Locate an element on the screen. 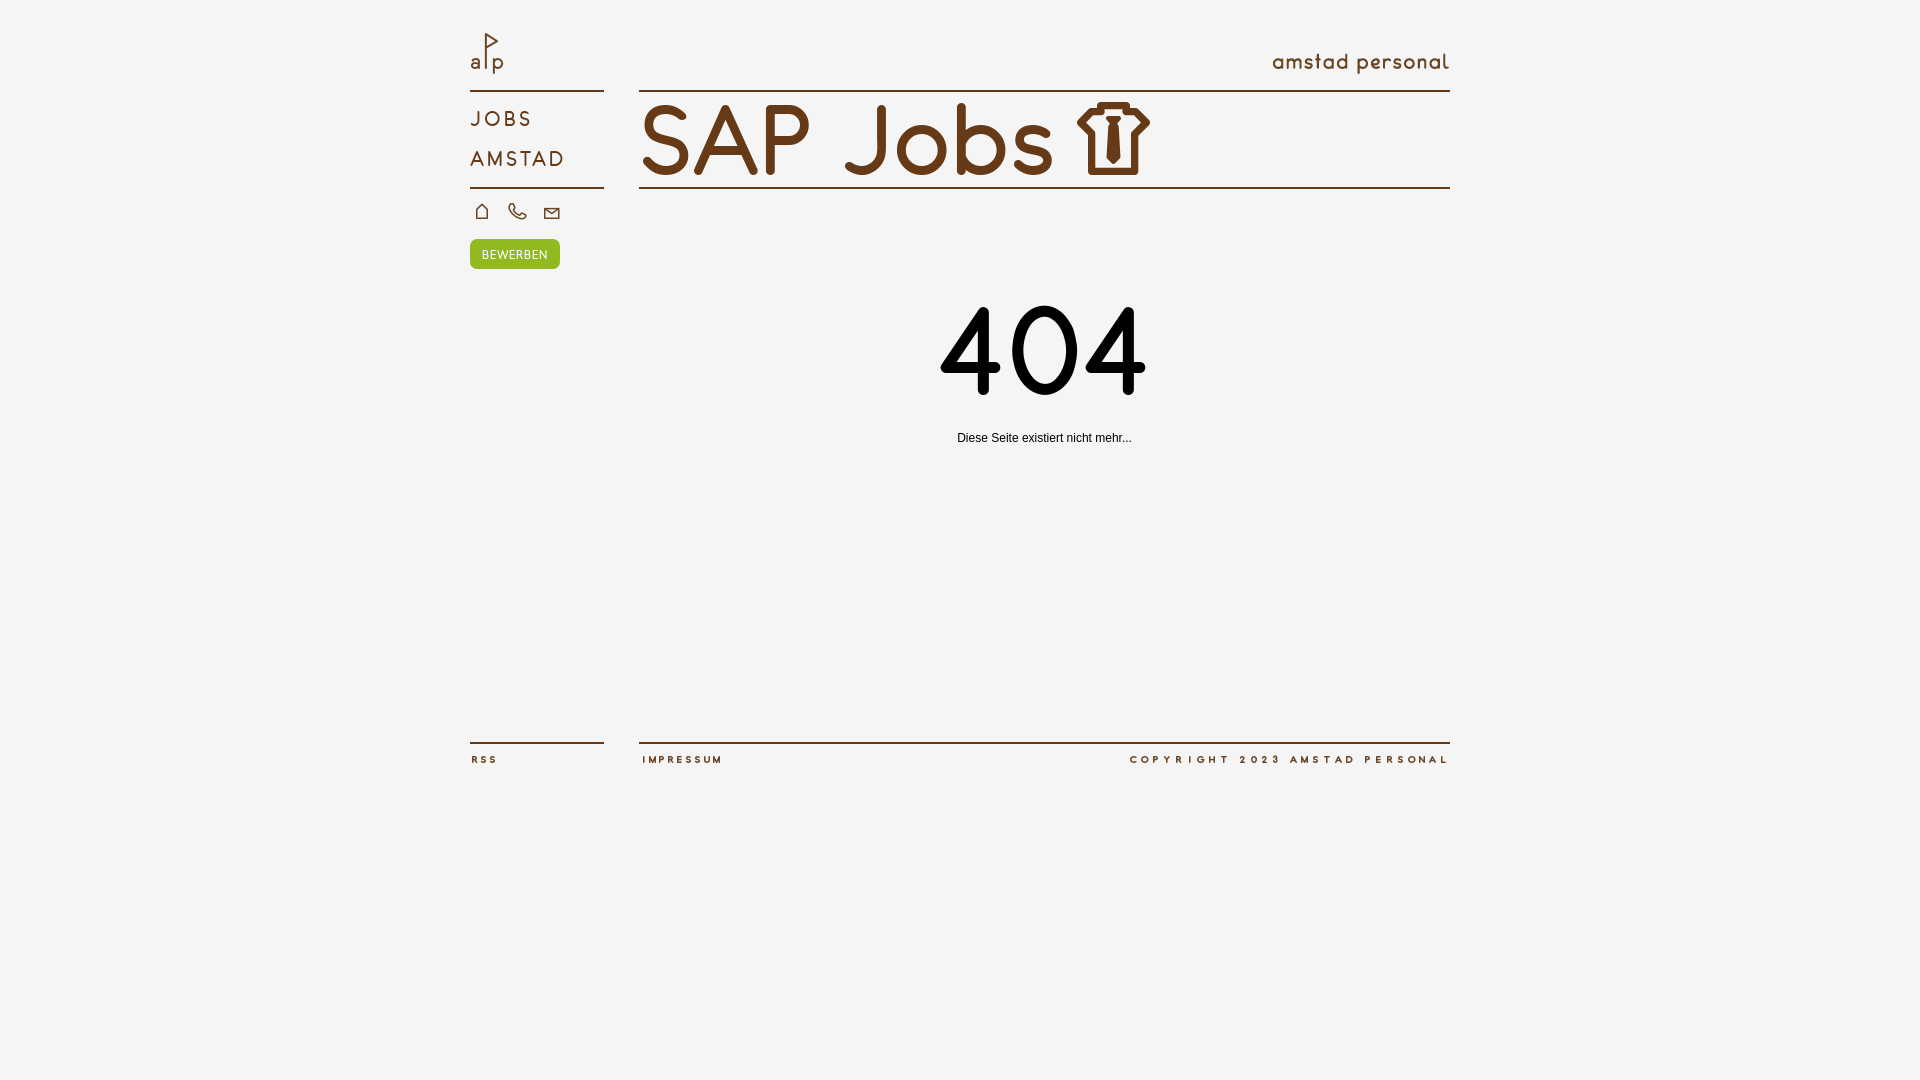 This screenshot has width=1920, height=1080. AMSTAD is located at coordinates (537, 152).